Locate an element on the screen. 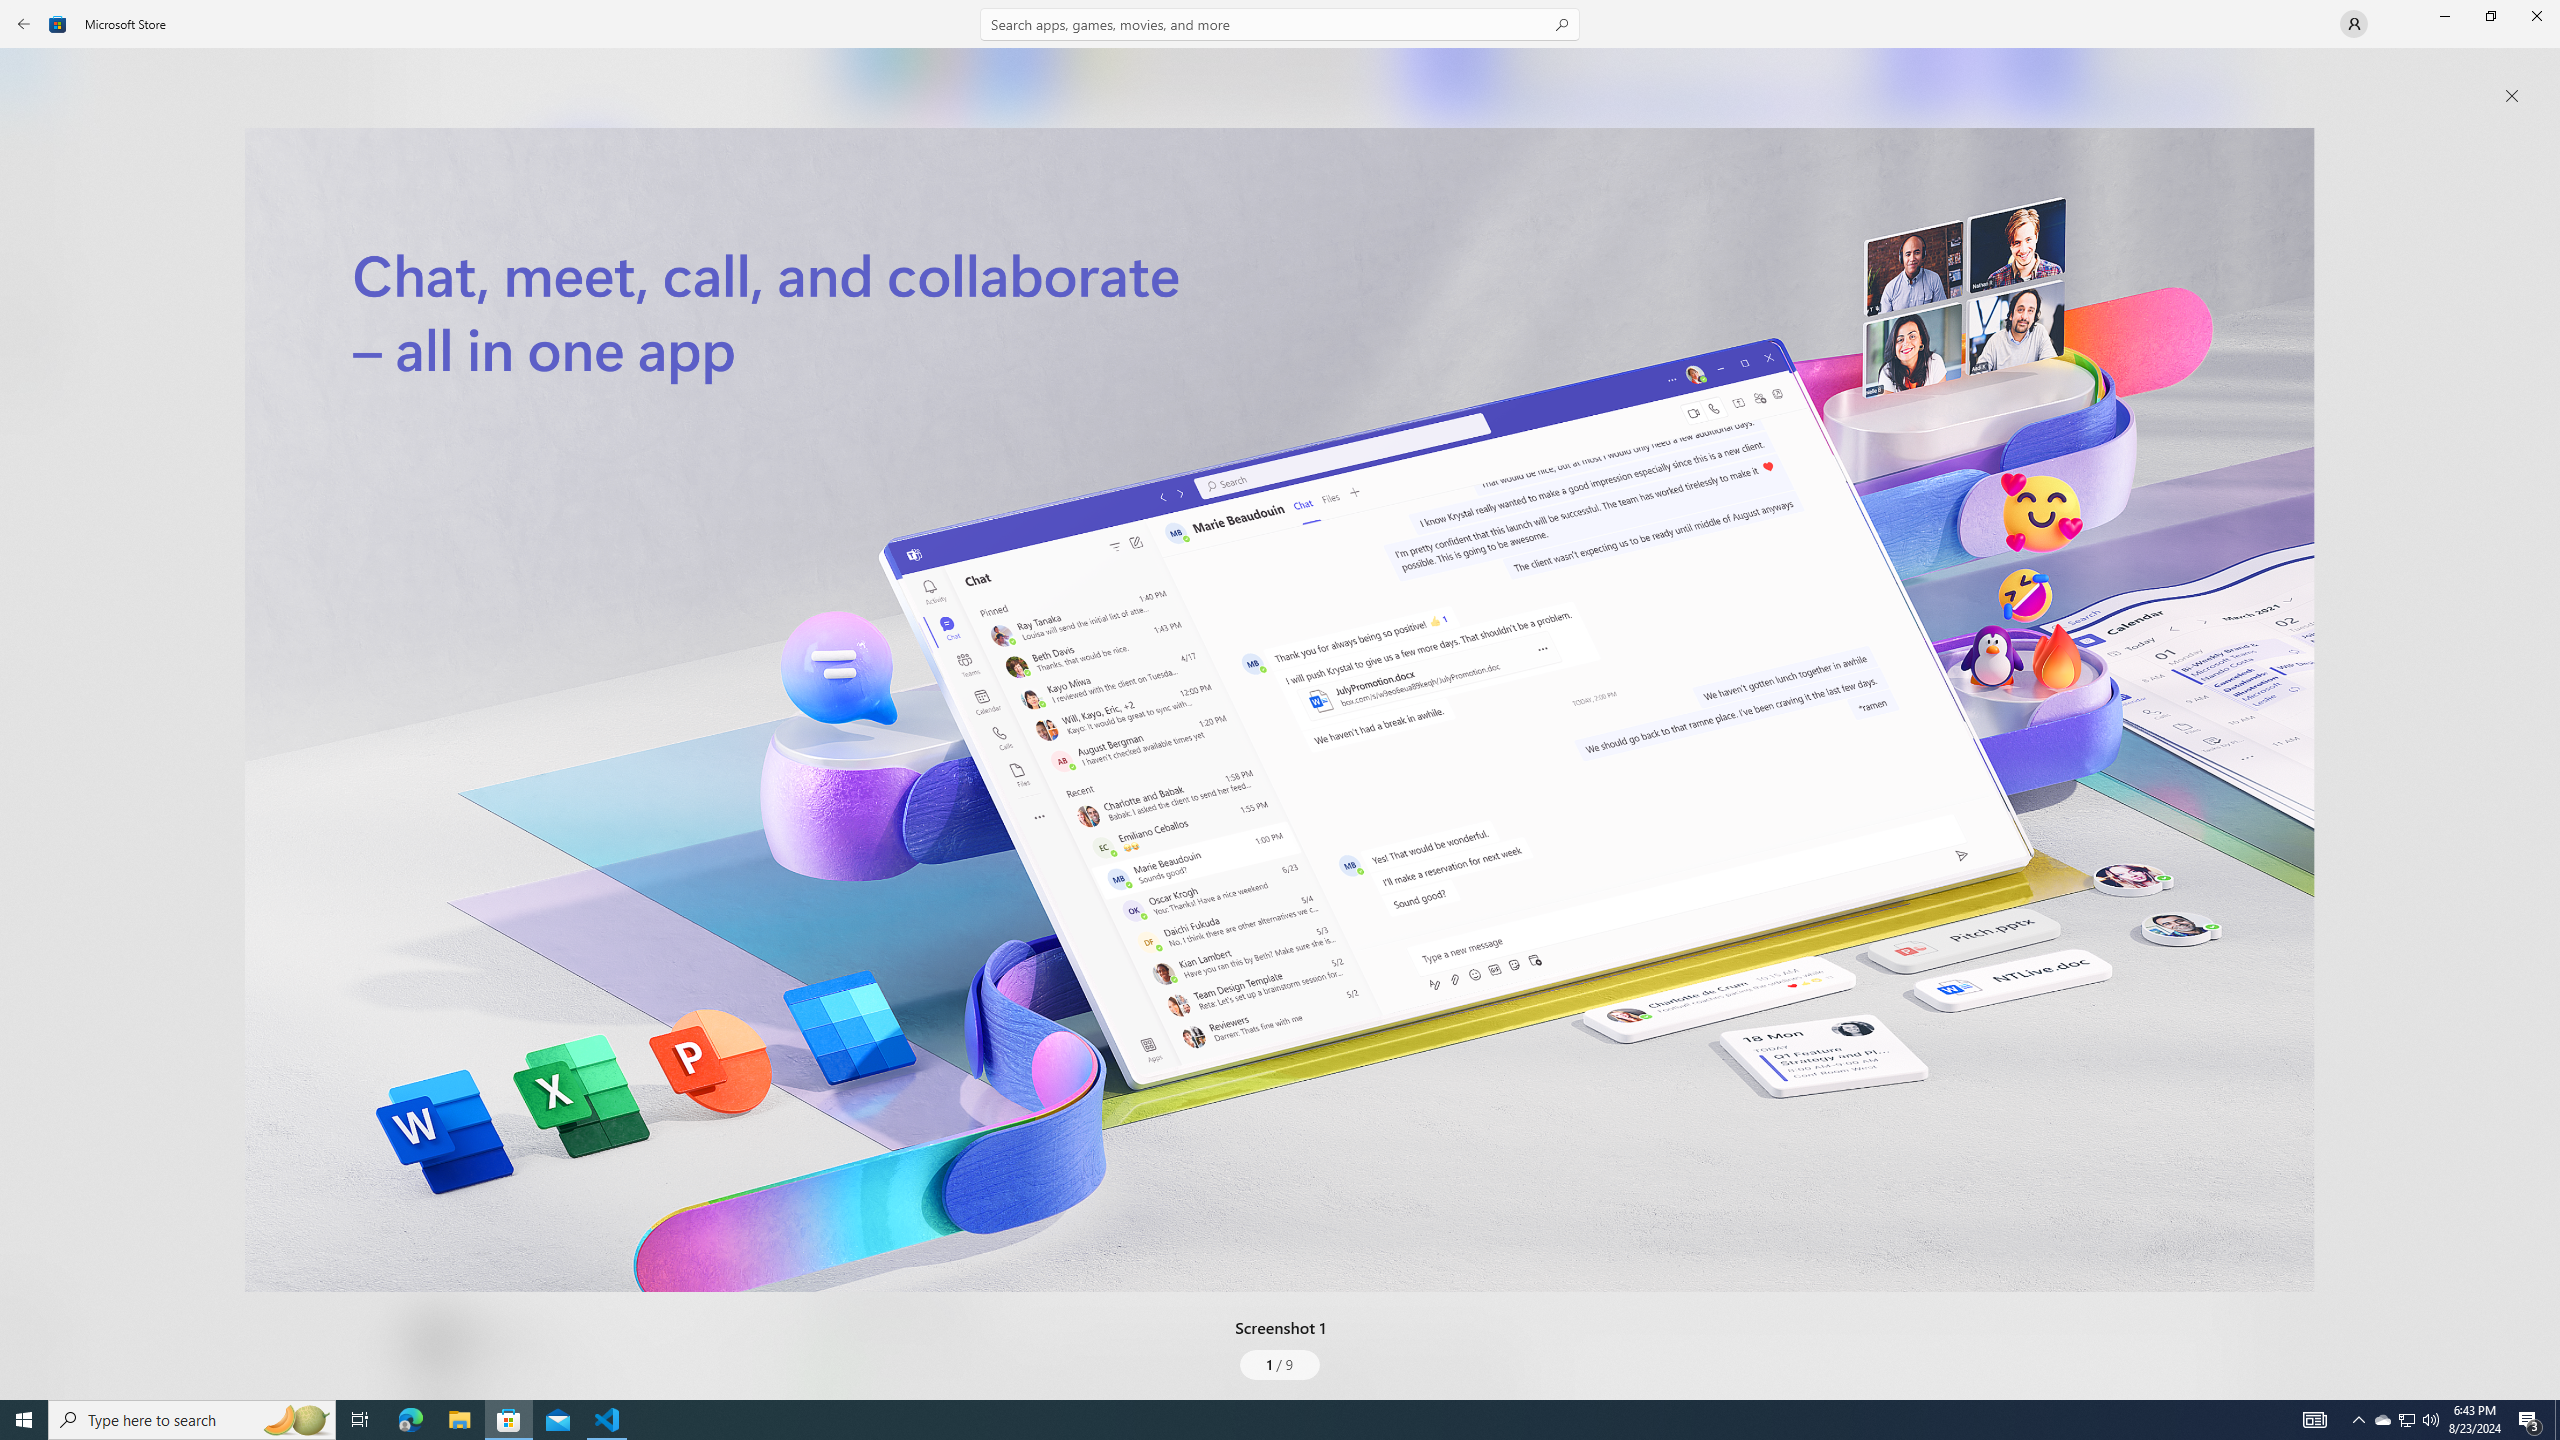 The width and height of the screenshot is (2560, 1440). Show more is located at coordinates (854, 1396).